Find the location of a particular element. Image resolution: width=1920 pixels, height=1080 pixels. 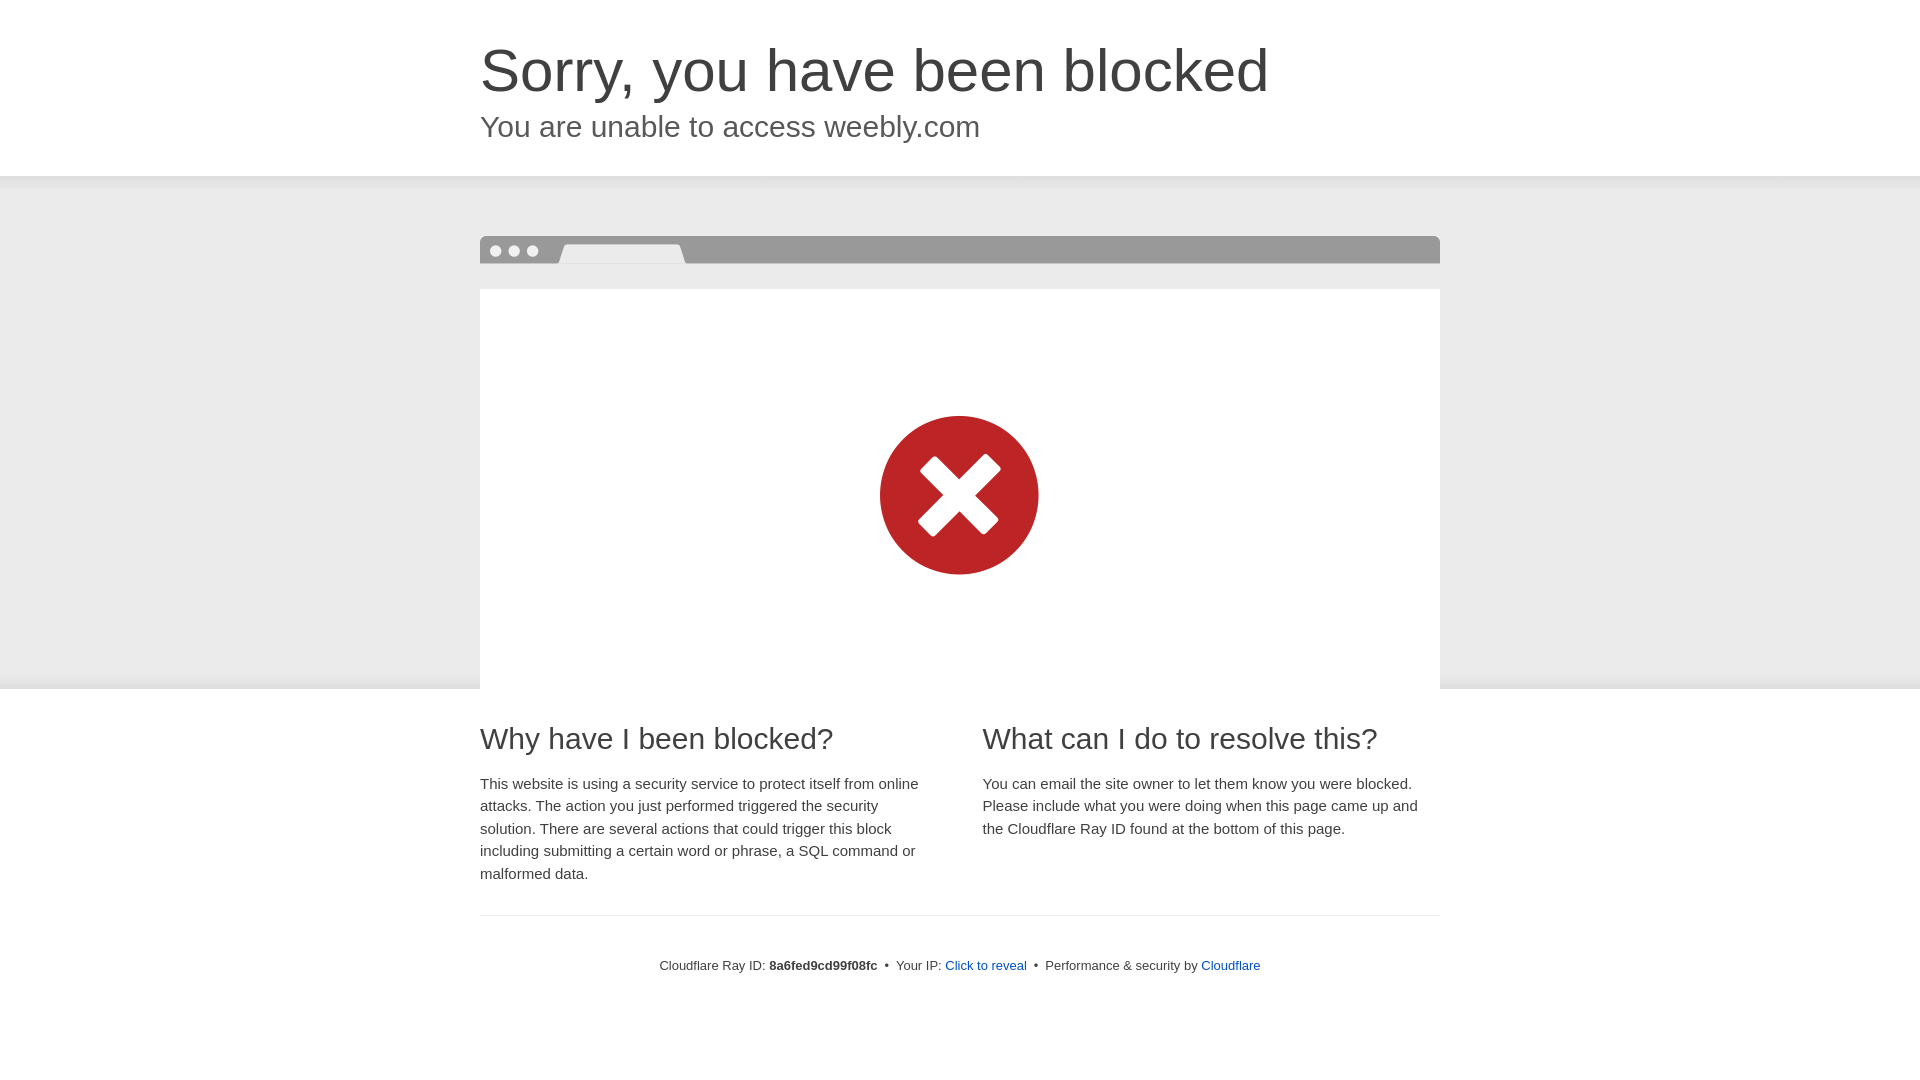

Click to reveal is located at coordinates (986, 966).